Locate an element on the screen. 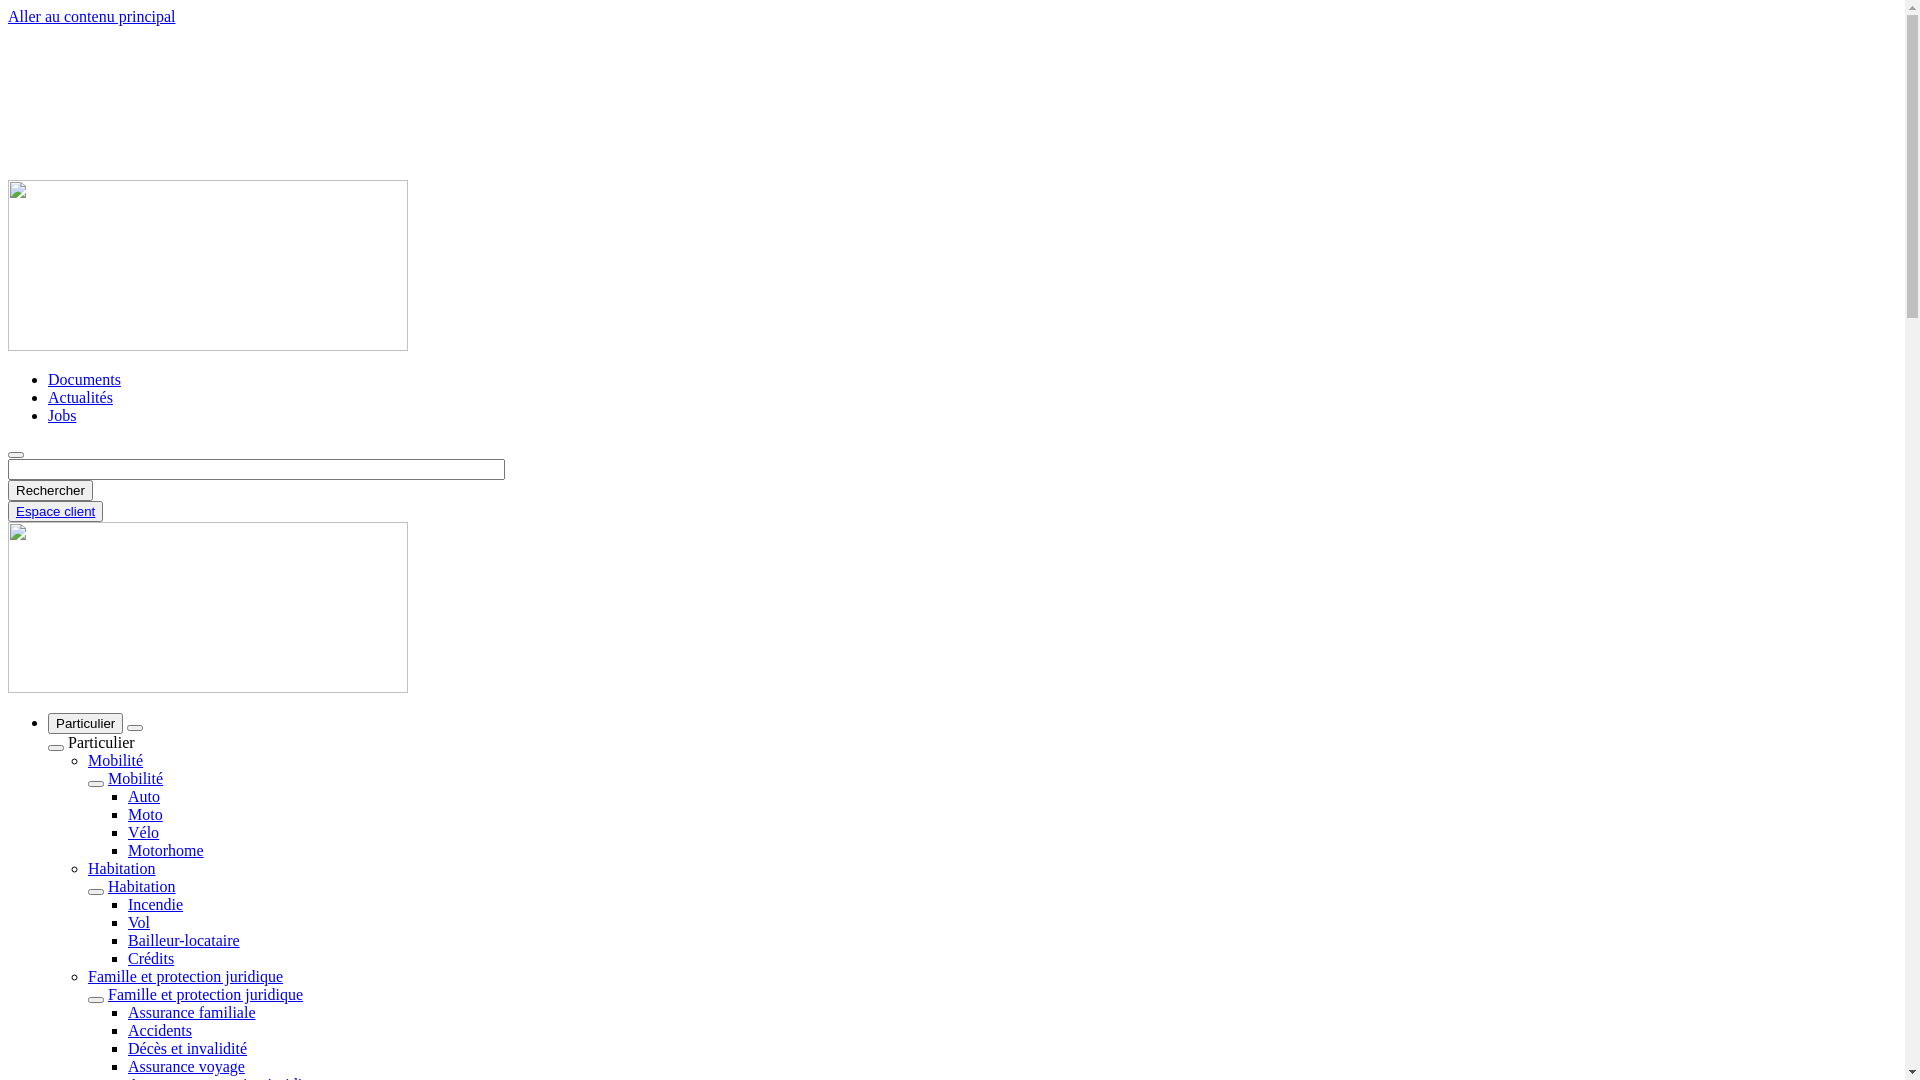 Image resolution: width=1920 pixels, height=1080 pixels. Auto is located at coordinates (144, 796).